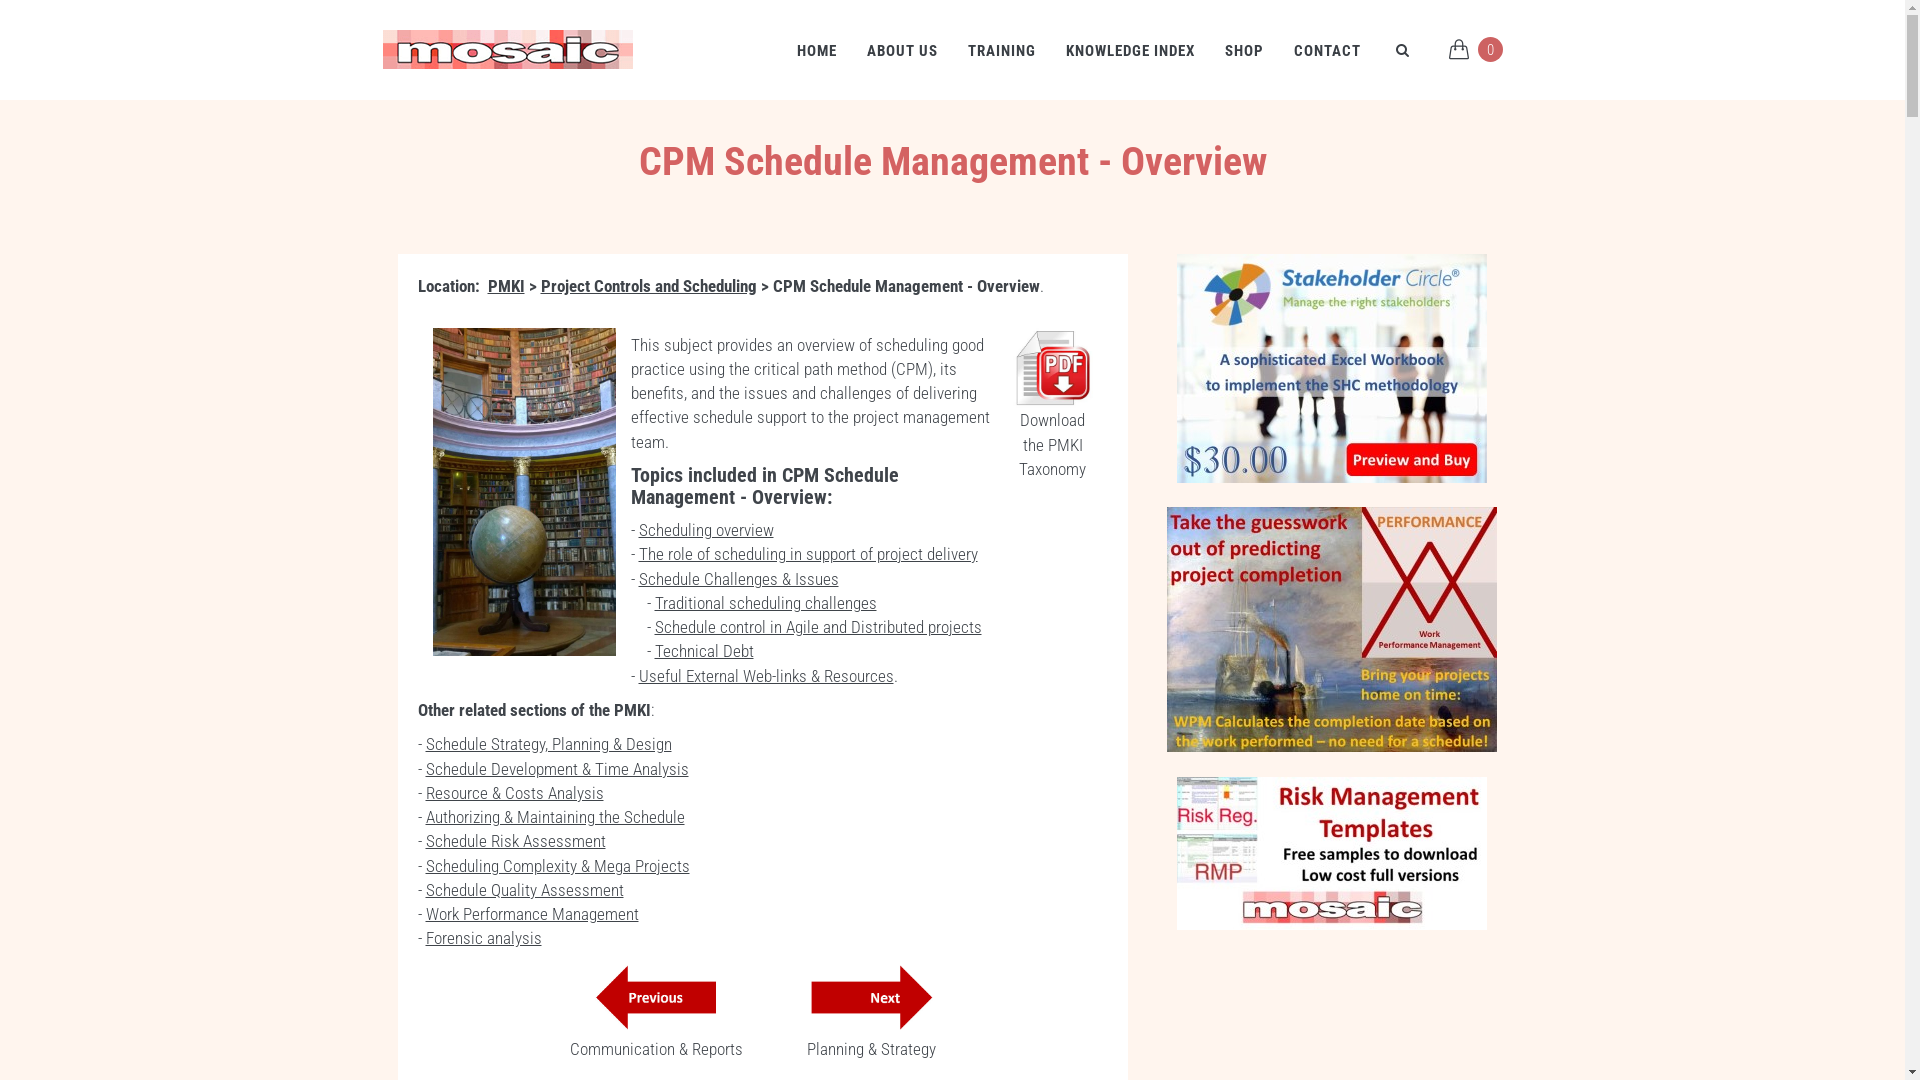  Describe the element at coordinates (1244, 50) in the screenshot. I see `SHOP` at that location.